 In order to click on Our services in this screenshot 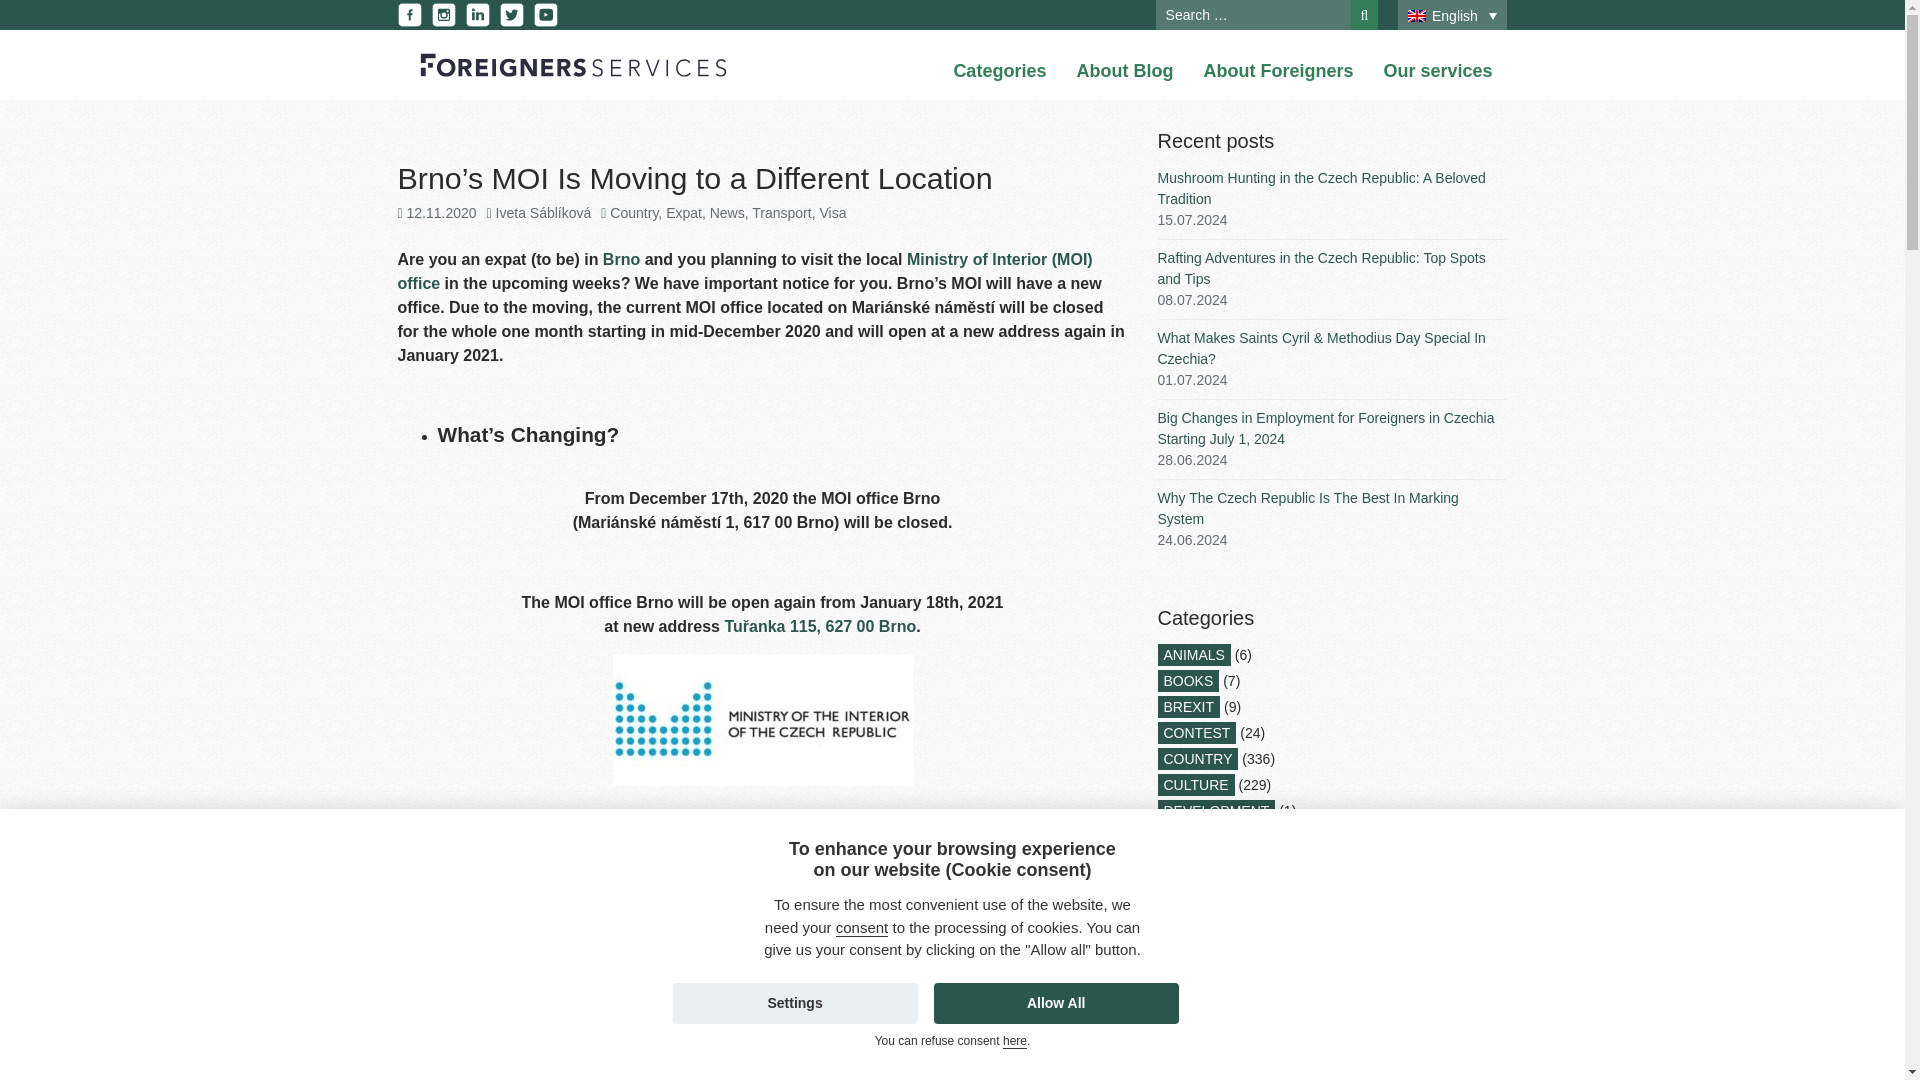, I will do `click(1436, 72)`.